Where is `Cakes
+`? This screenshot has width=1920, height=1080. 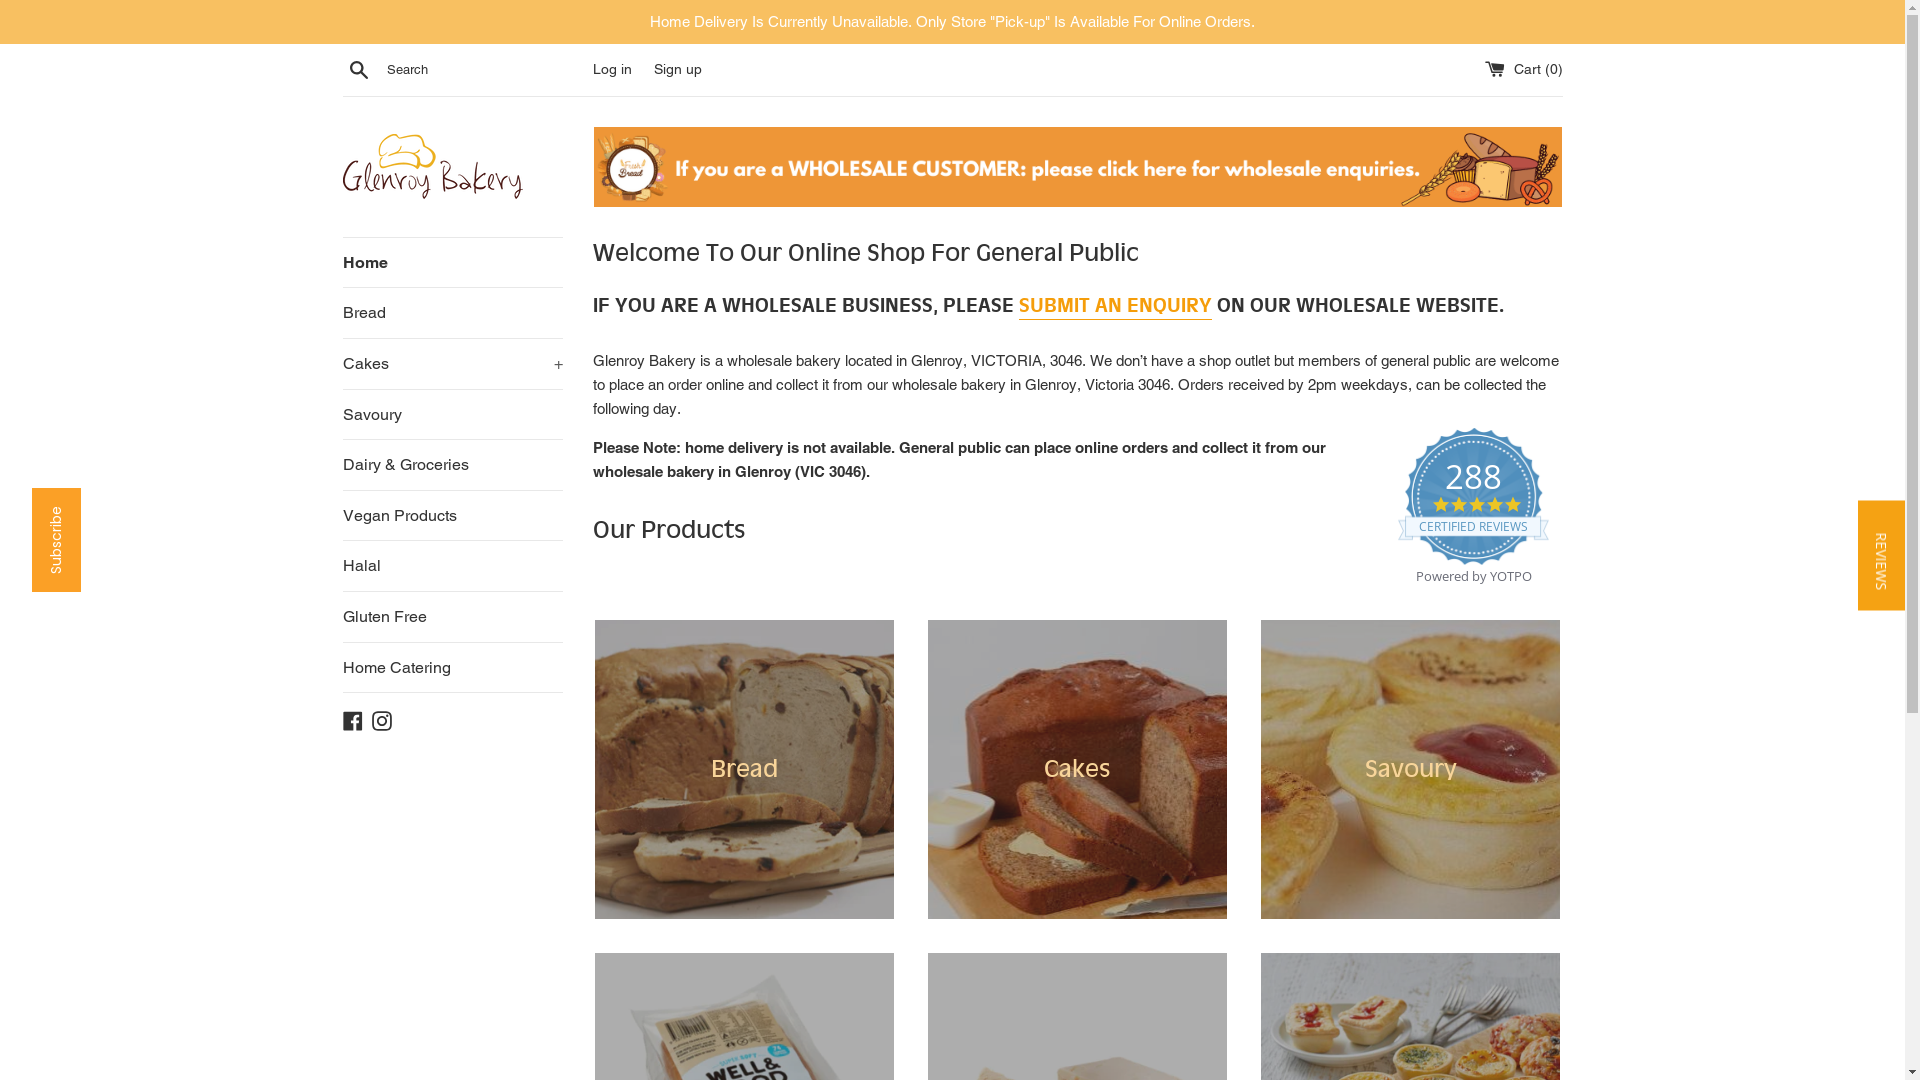
Cakes
+ is located at coordinates (452, 364).